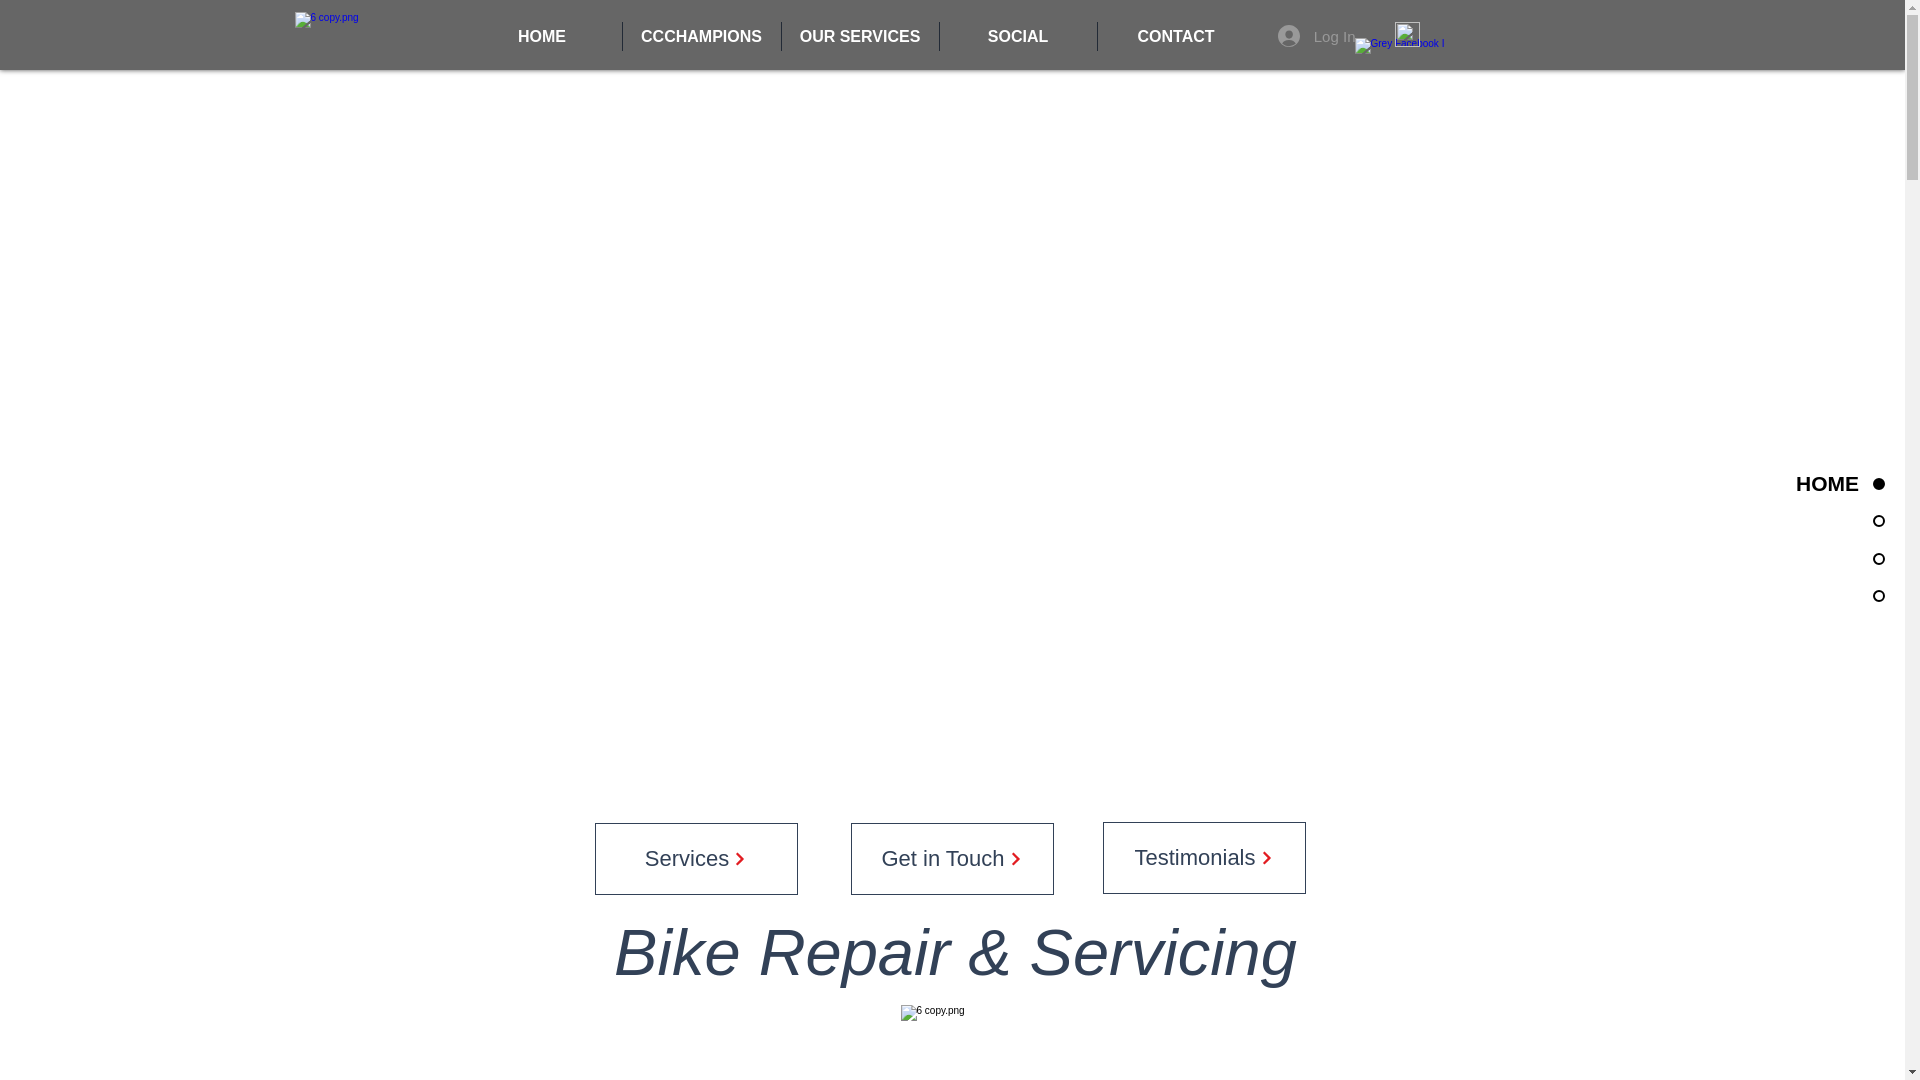 The height and width of the screenshot is (1080, 1920). Describe the element at coordinates (694, 858) in the screenshot. I see `Services` at that location.